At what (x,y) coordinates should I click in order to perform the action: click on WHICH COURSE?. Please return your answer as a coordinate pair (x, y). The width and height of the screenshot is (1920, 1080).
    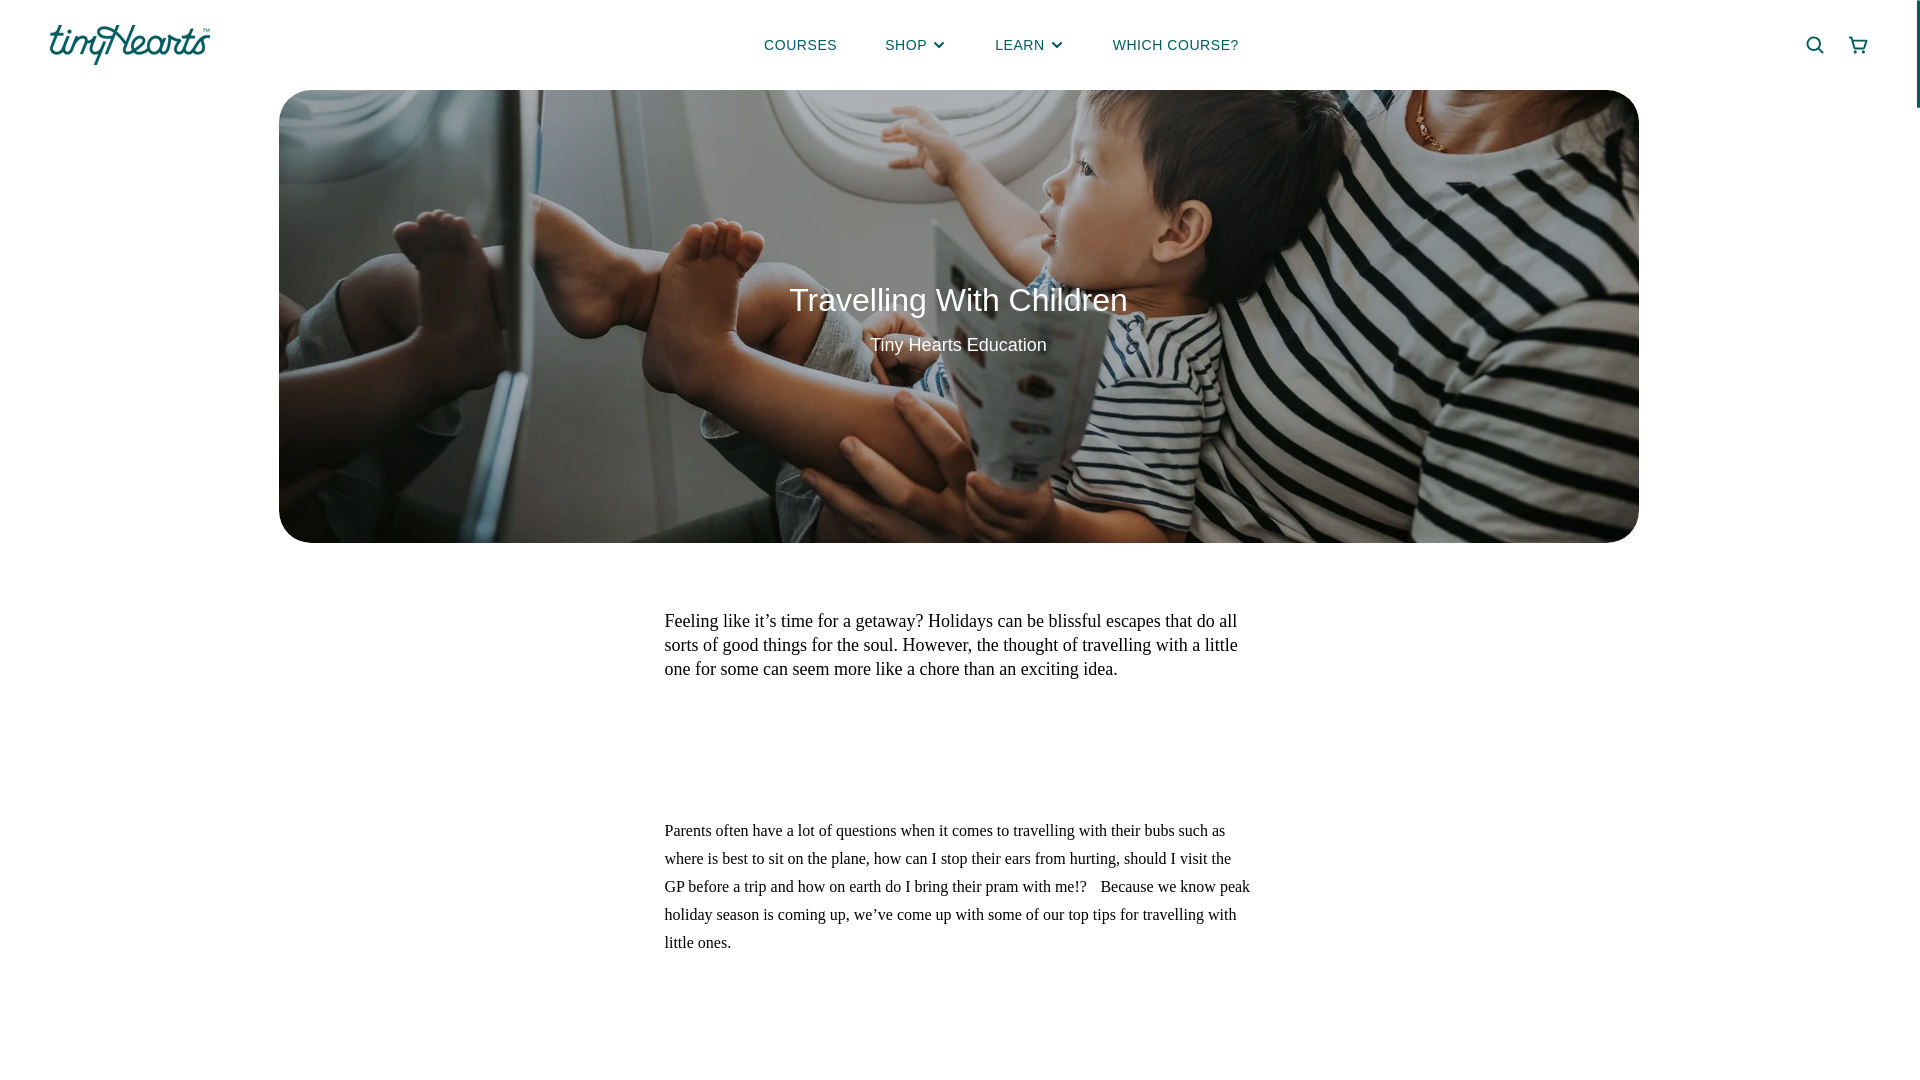
    Looking at the image, I should click on (1176, 45).